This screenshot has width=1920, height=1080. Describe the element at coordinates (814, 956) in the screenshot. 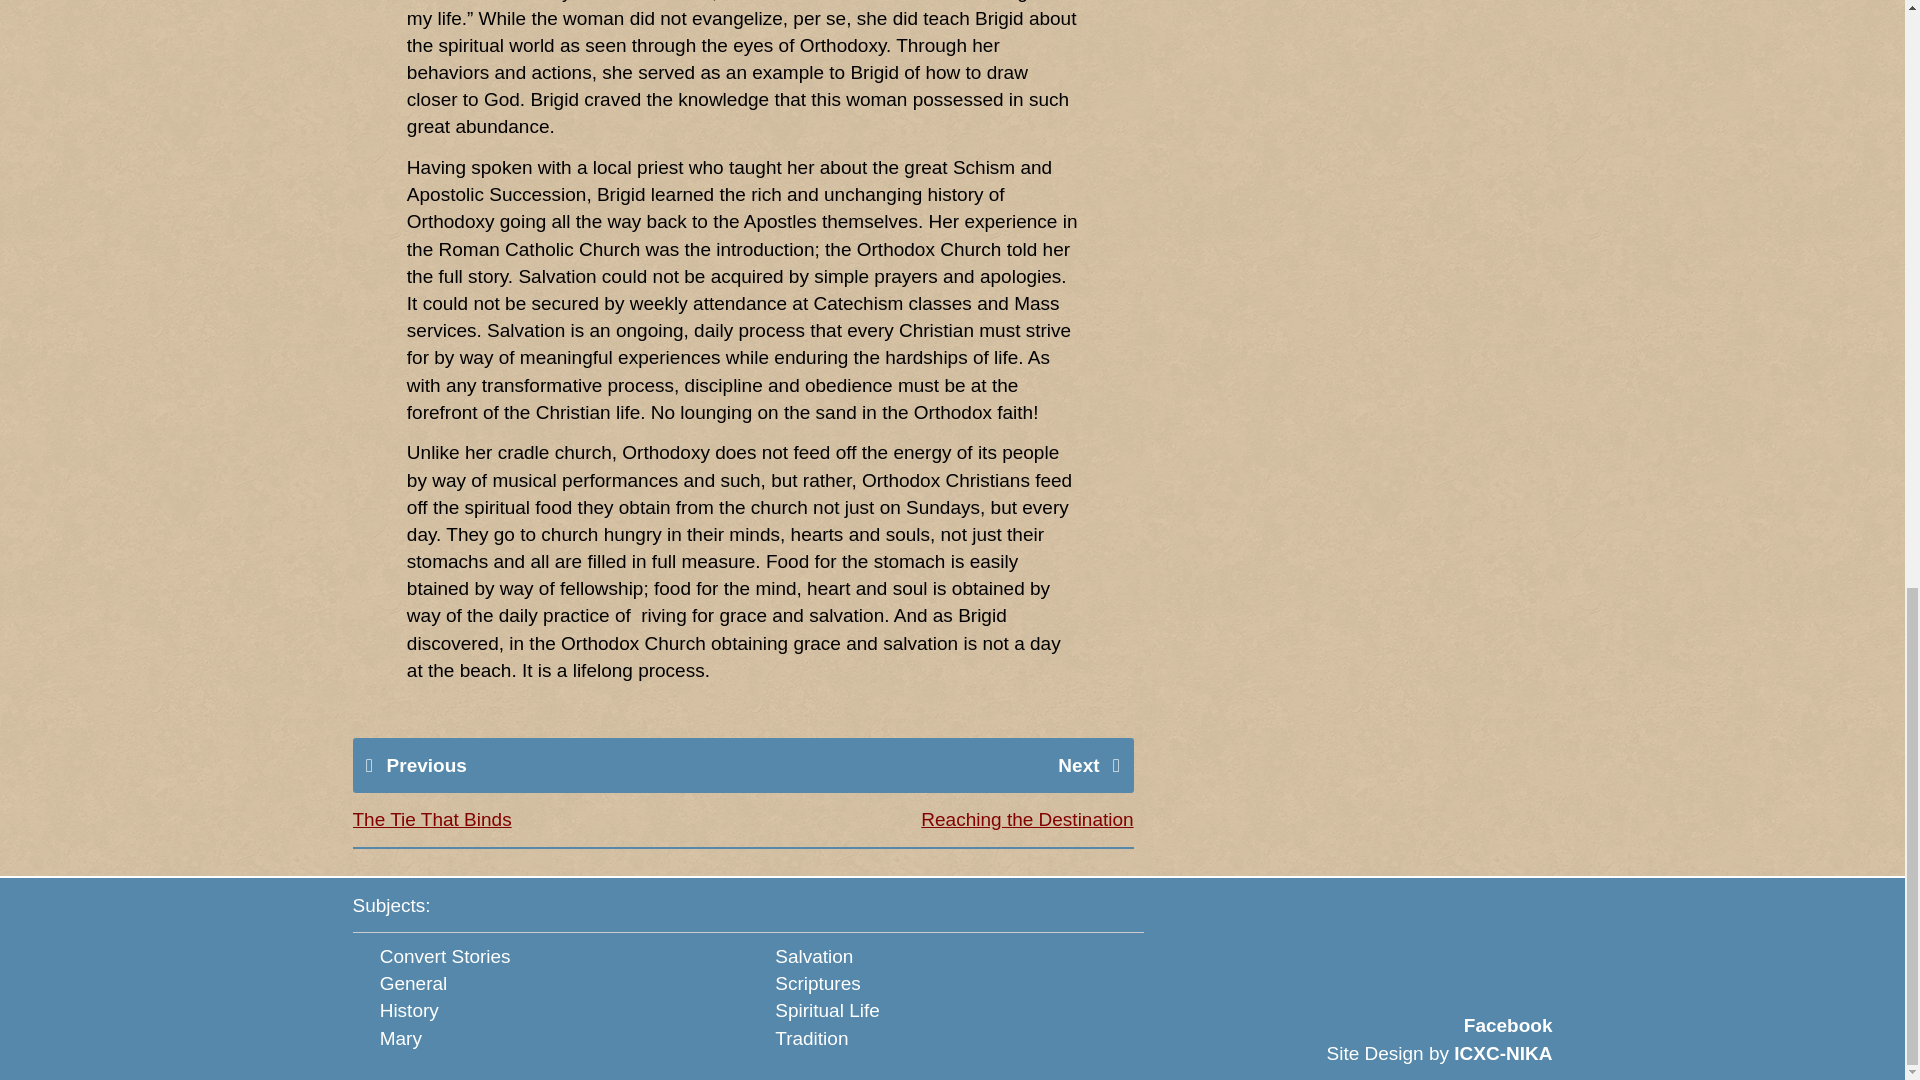

I see `Salvation` at that location.